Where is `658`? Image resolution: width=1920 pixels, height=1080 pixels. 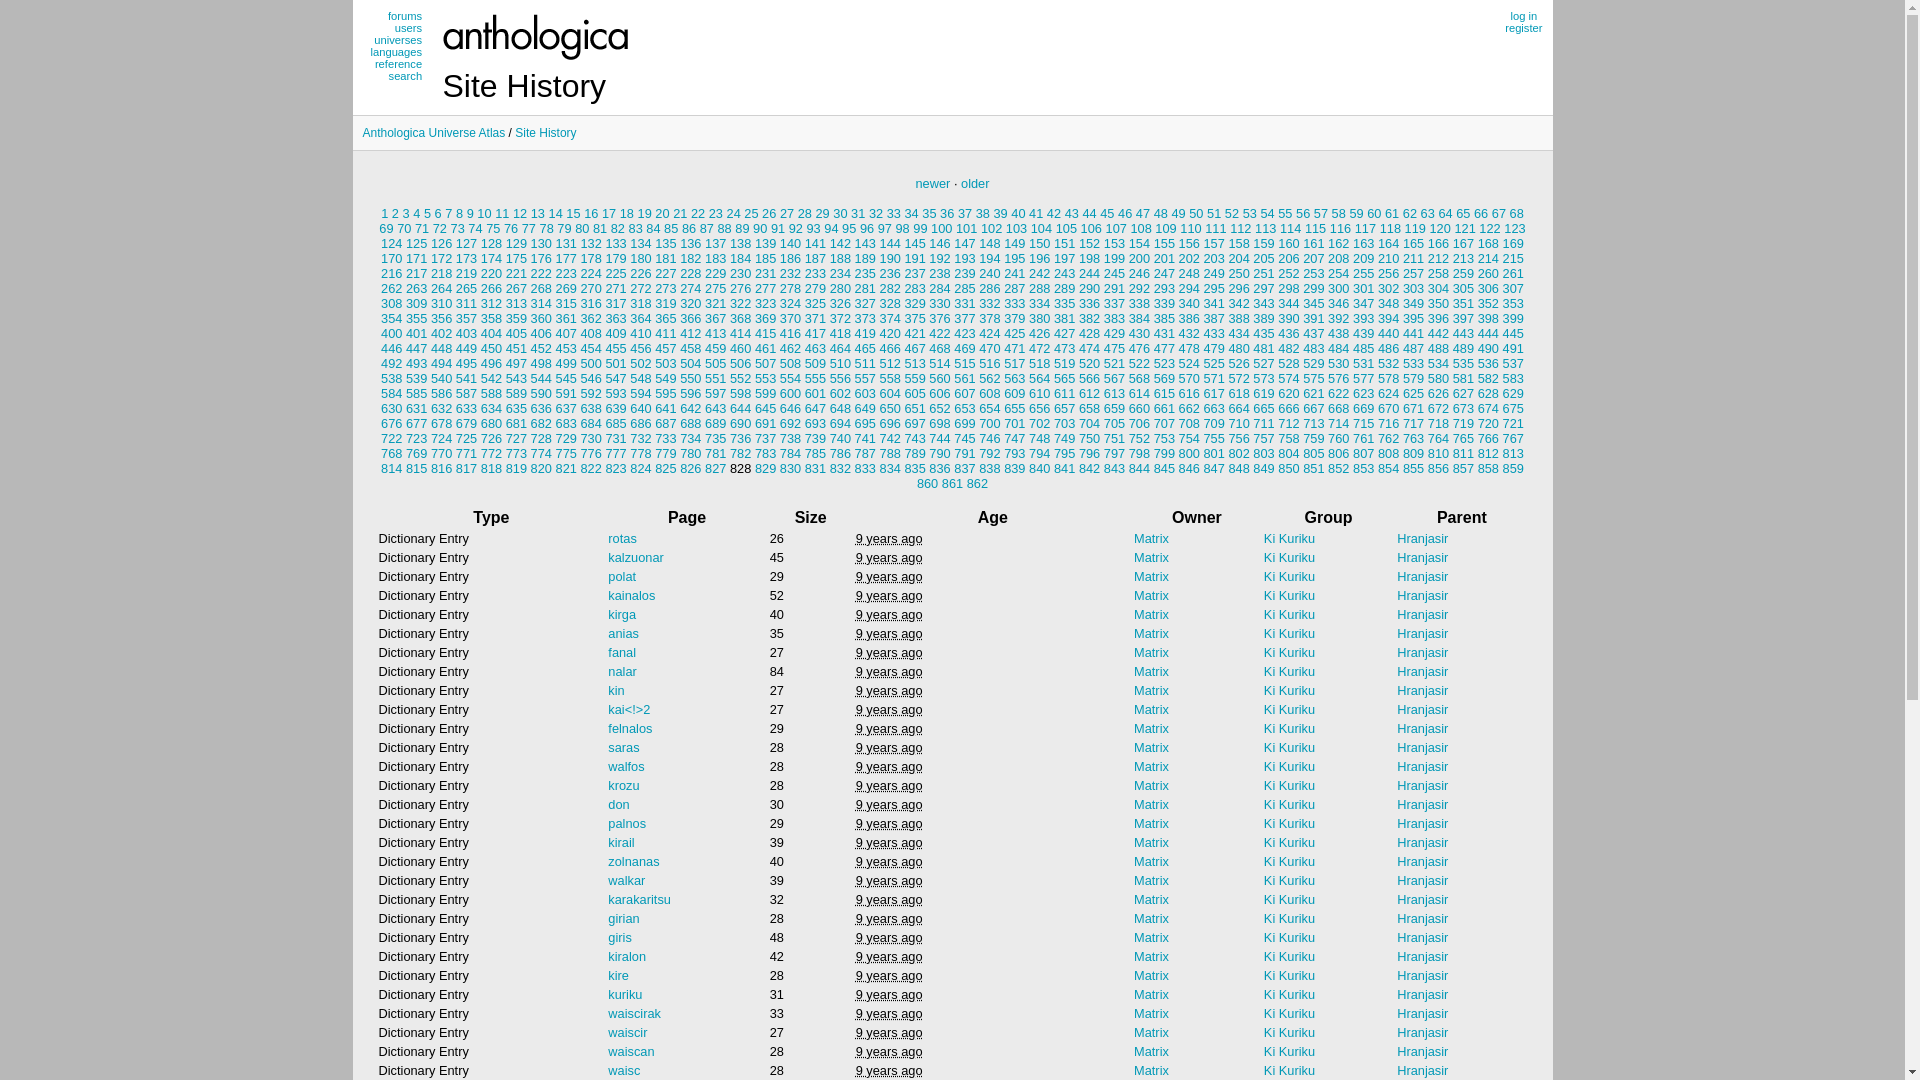 658 is located at coordinates (1090, 408).